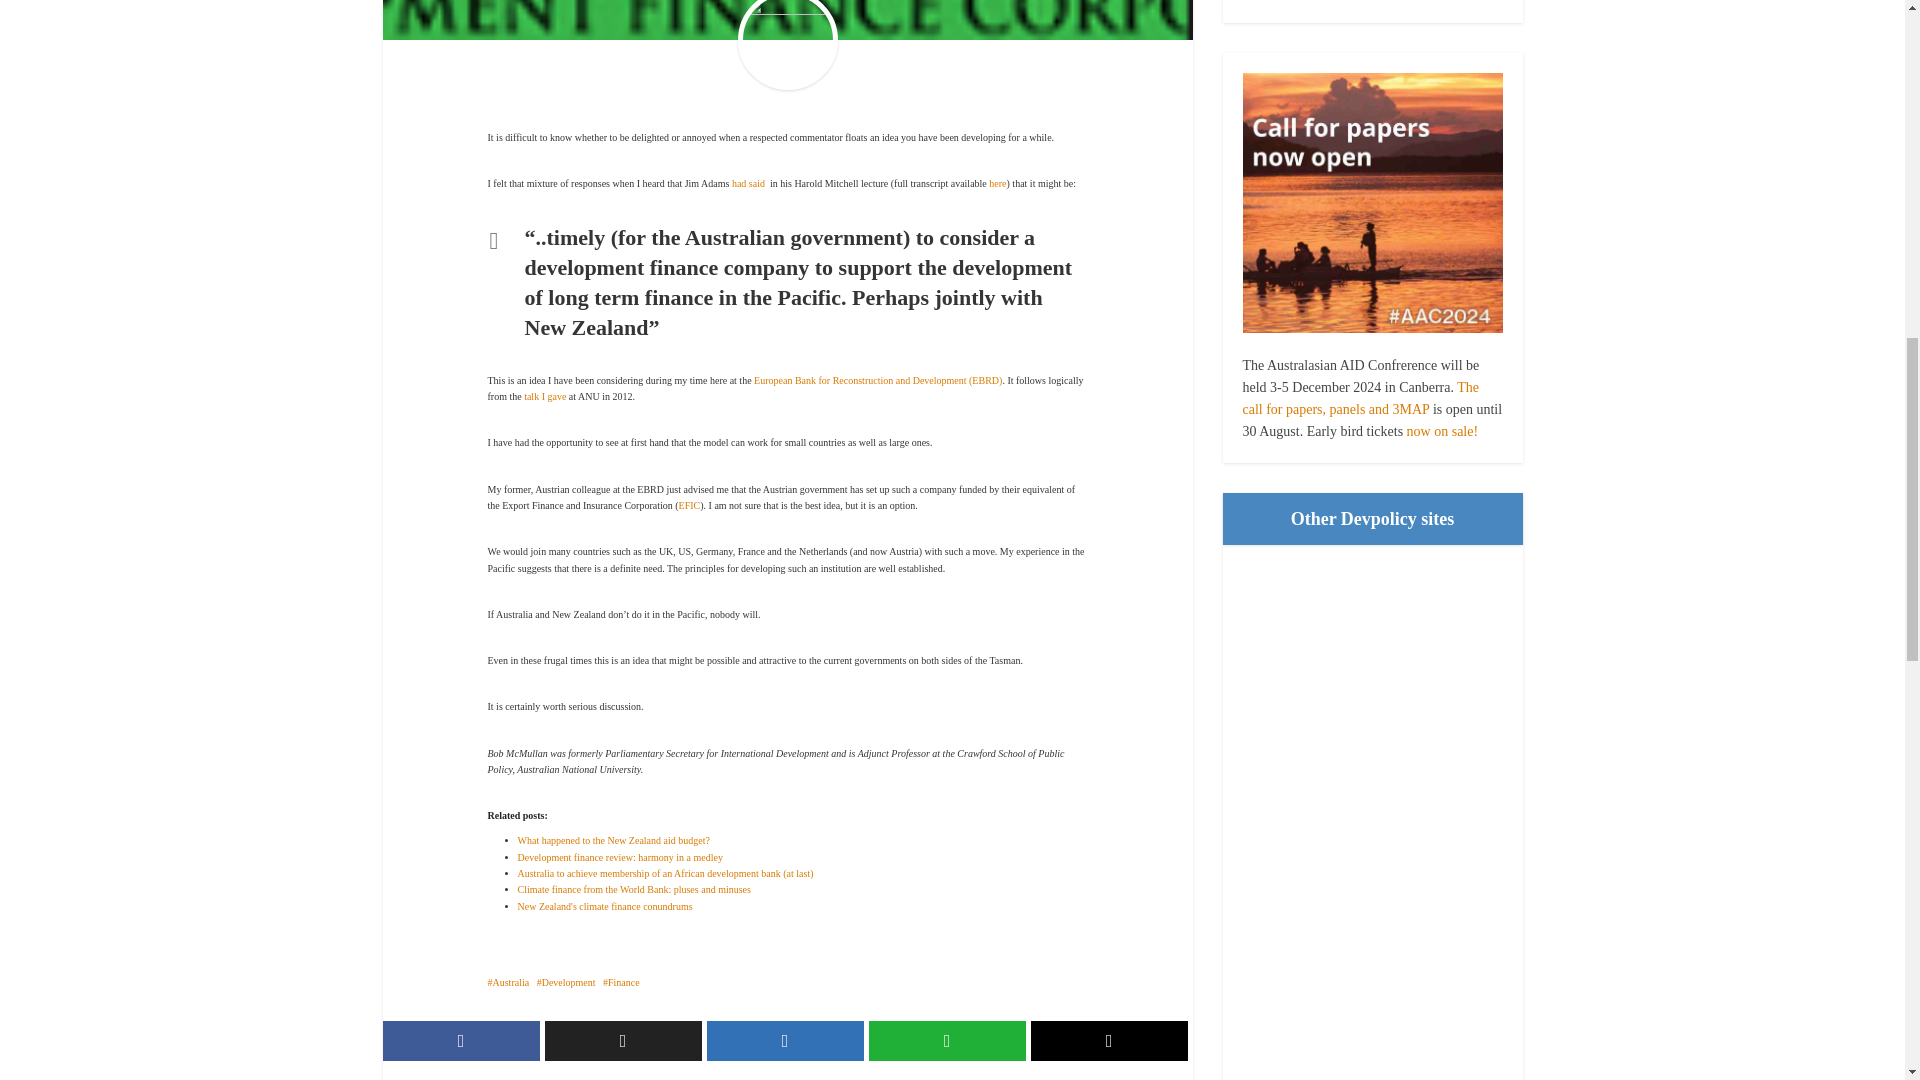 The width and height of the screenshot is (1920, 1080). Describe the element at coordinates (508, 982) in the screenshot. I see `Australia` at that location.